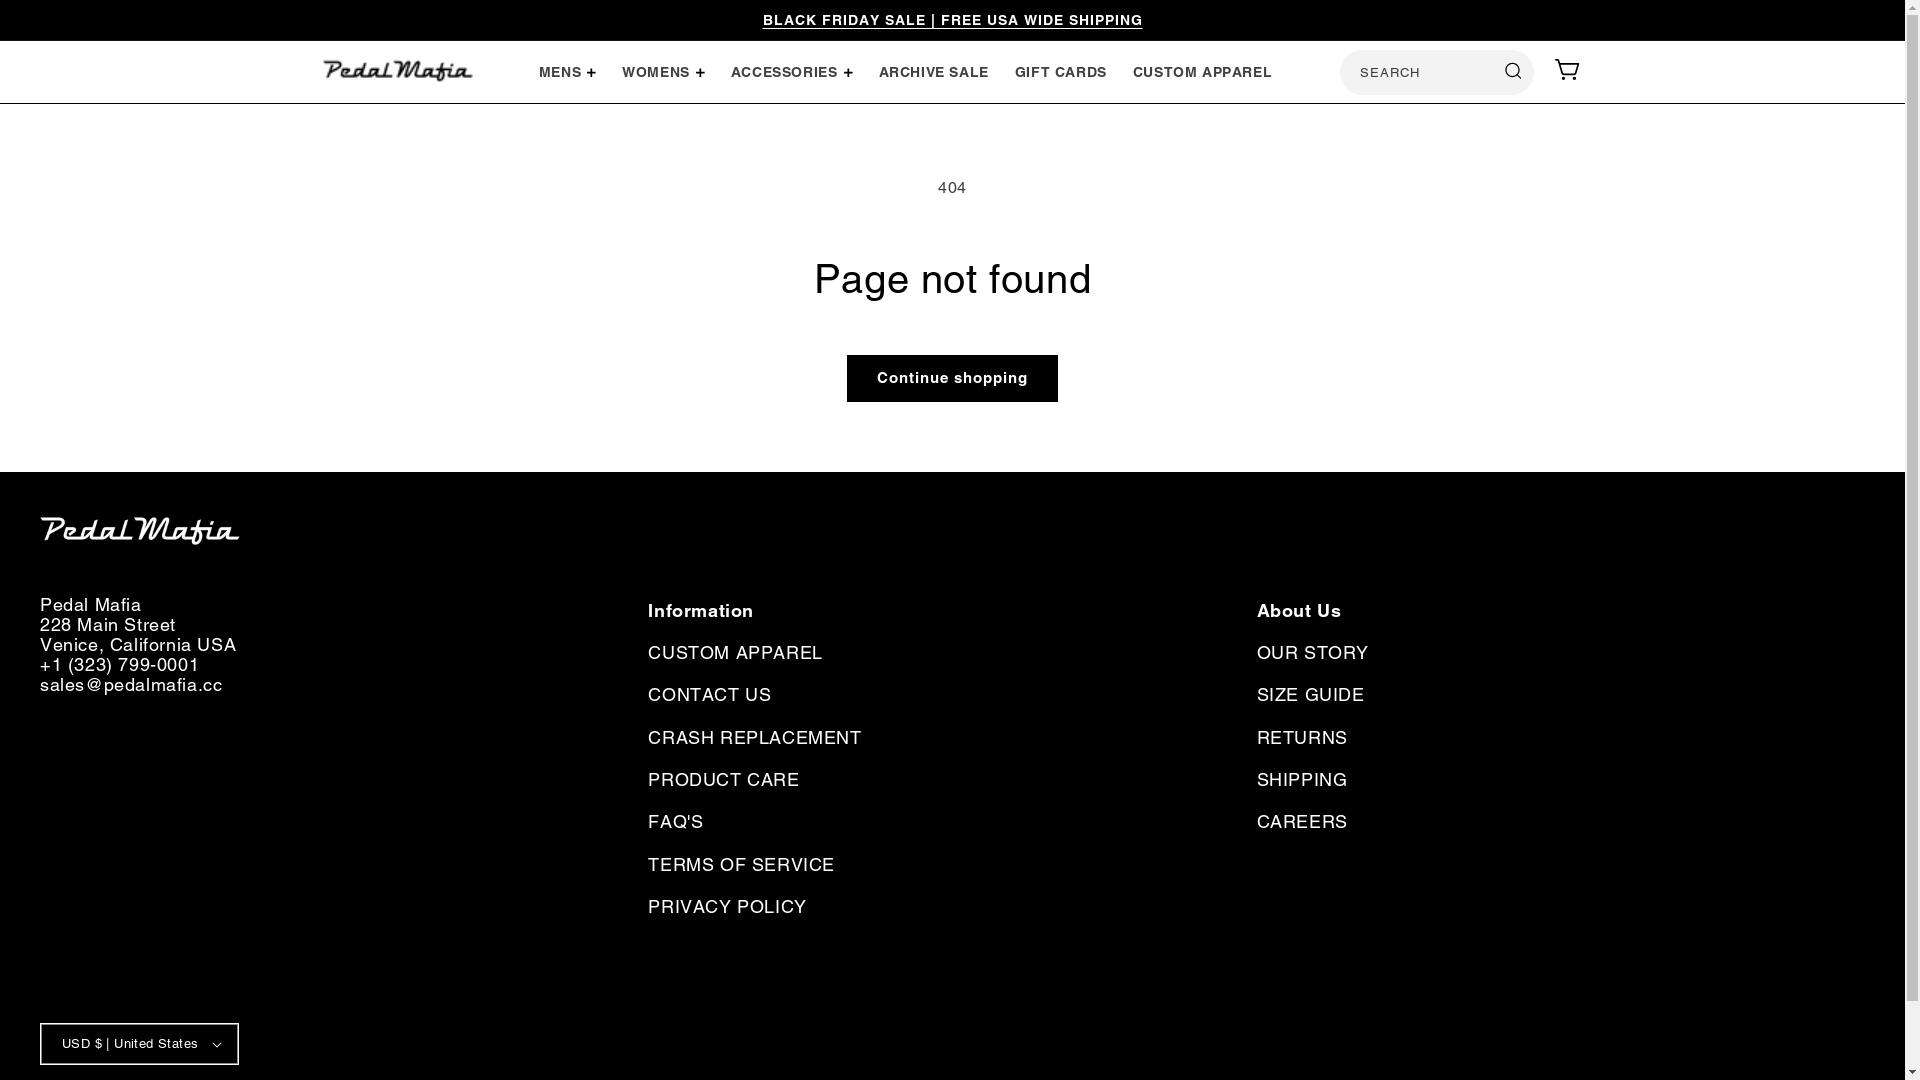 The image size is (1920, 1080). Describe the element at coordinates (676, 822) in the screenshot. I see `FAQ'S` at that location.